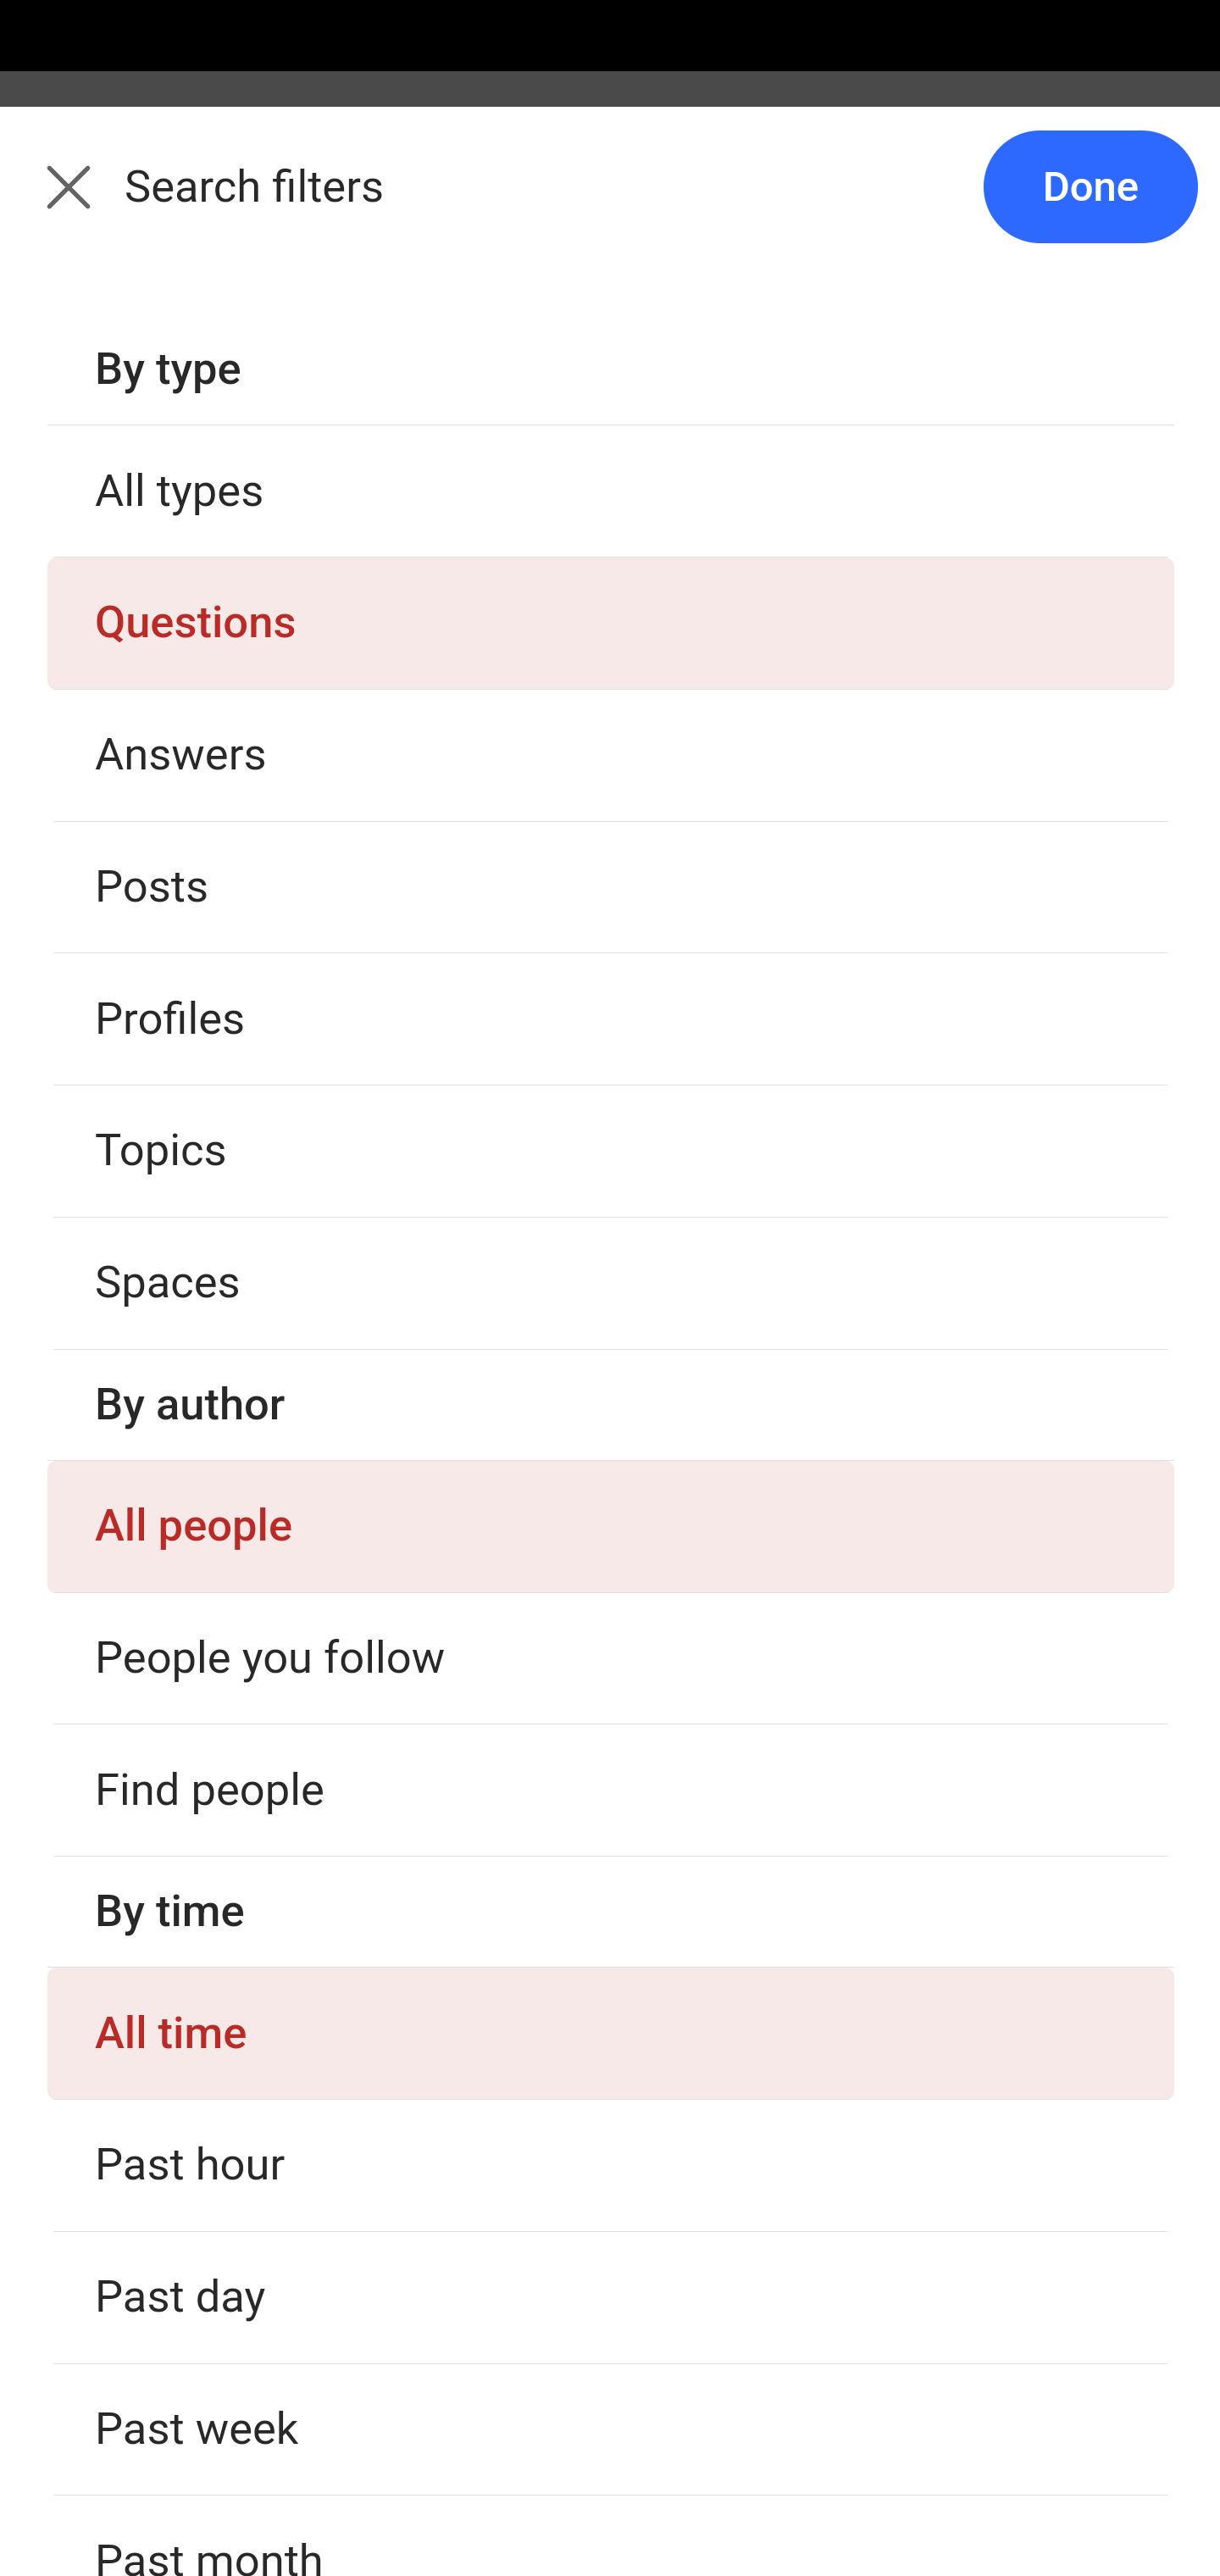 The image size is (1220, 2576). What do you see at coordinates (207, 1029) in the screenshot?
I see `Answer` at bounding box center [207, 1029].